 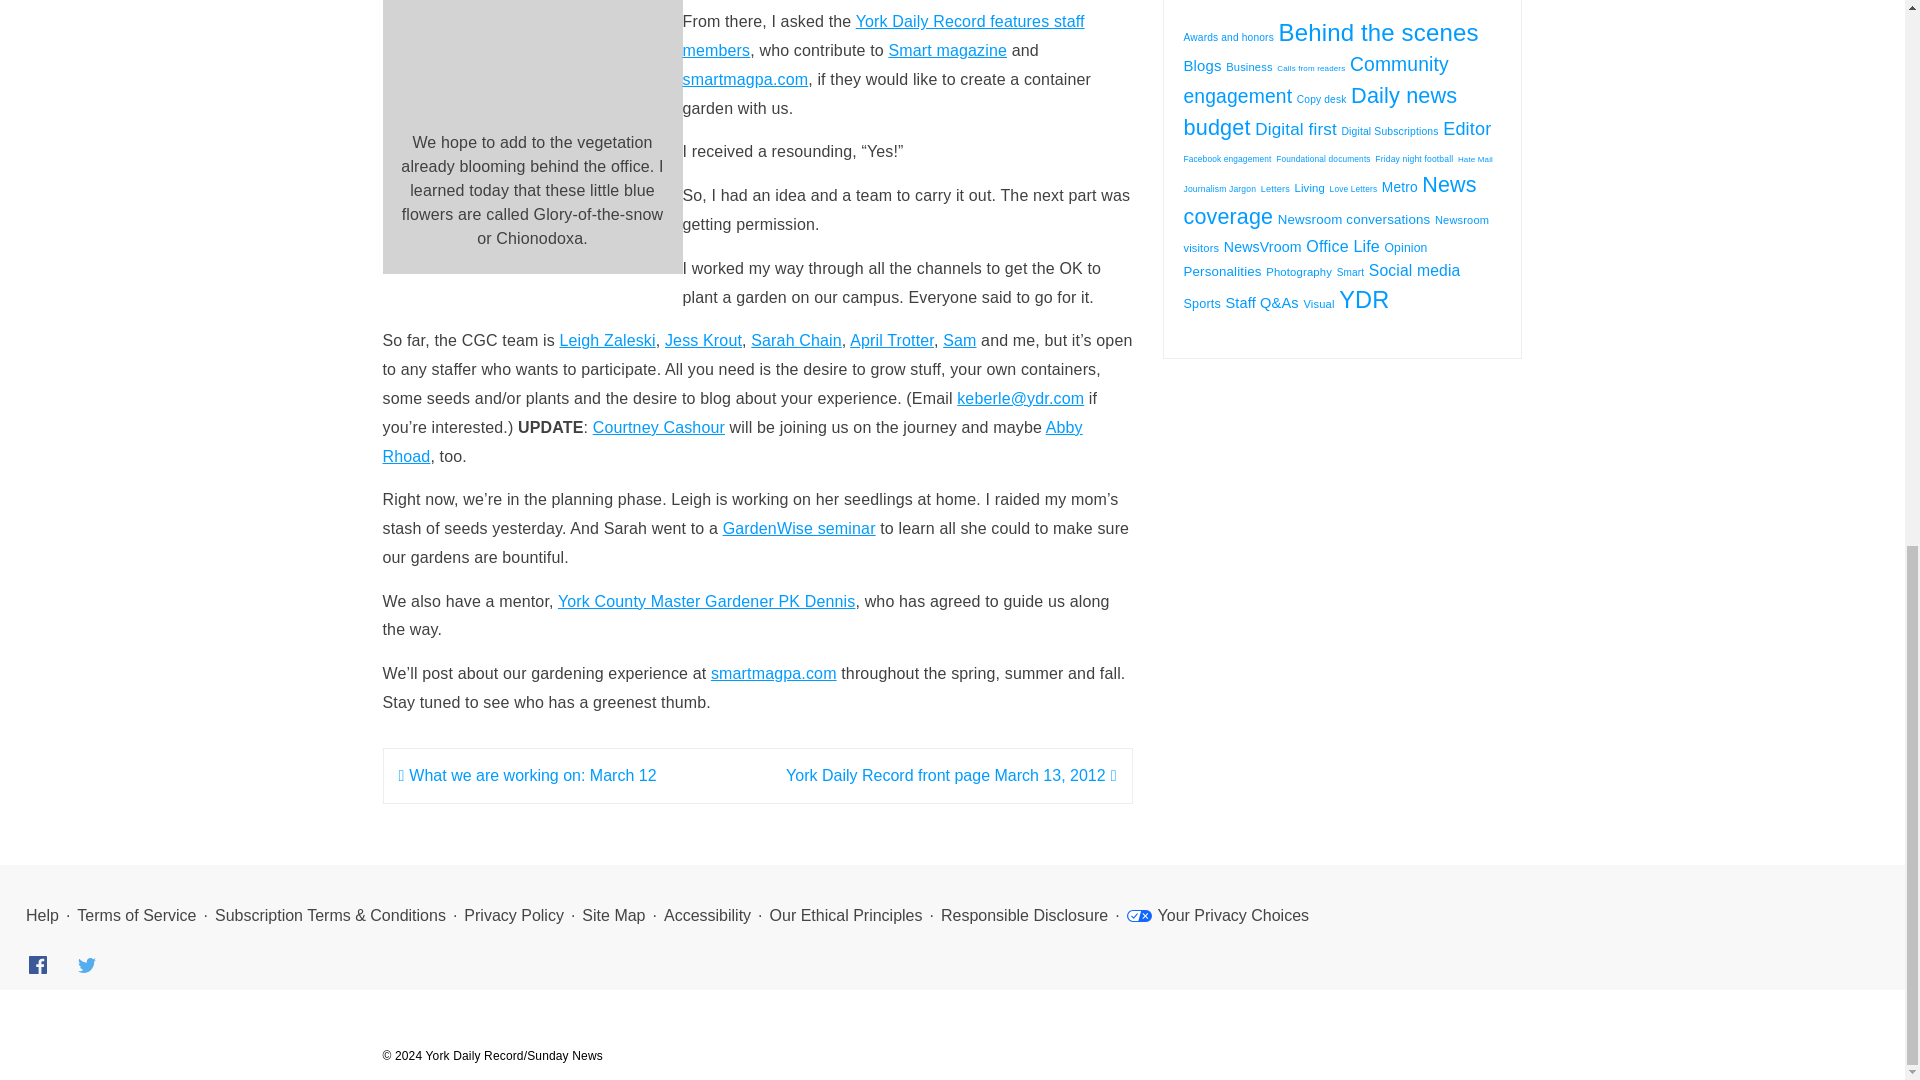 I want to click on Jess Krout, so click(x=702, y=340).